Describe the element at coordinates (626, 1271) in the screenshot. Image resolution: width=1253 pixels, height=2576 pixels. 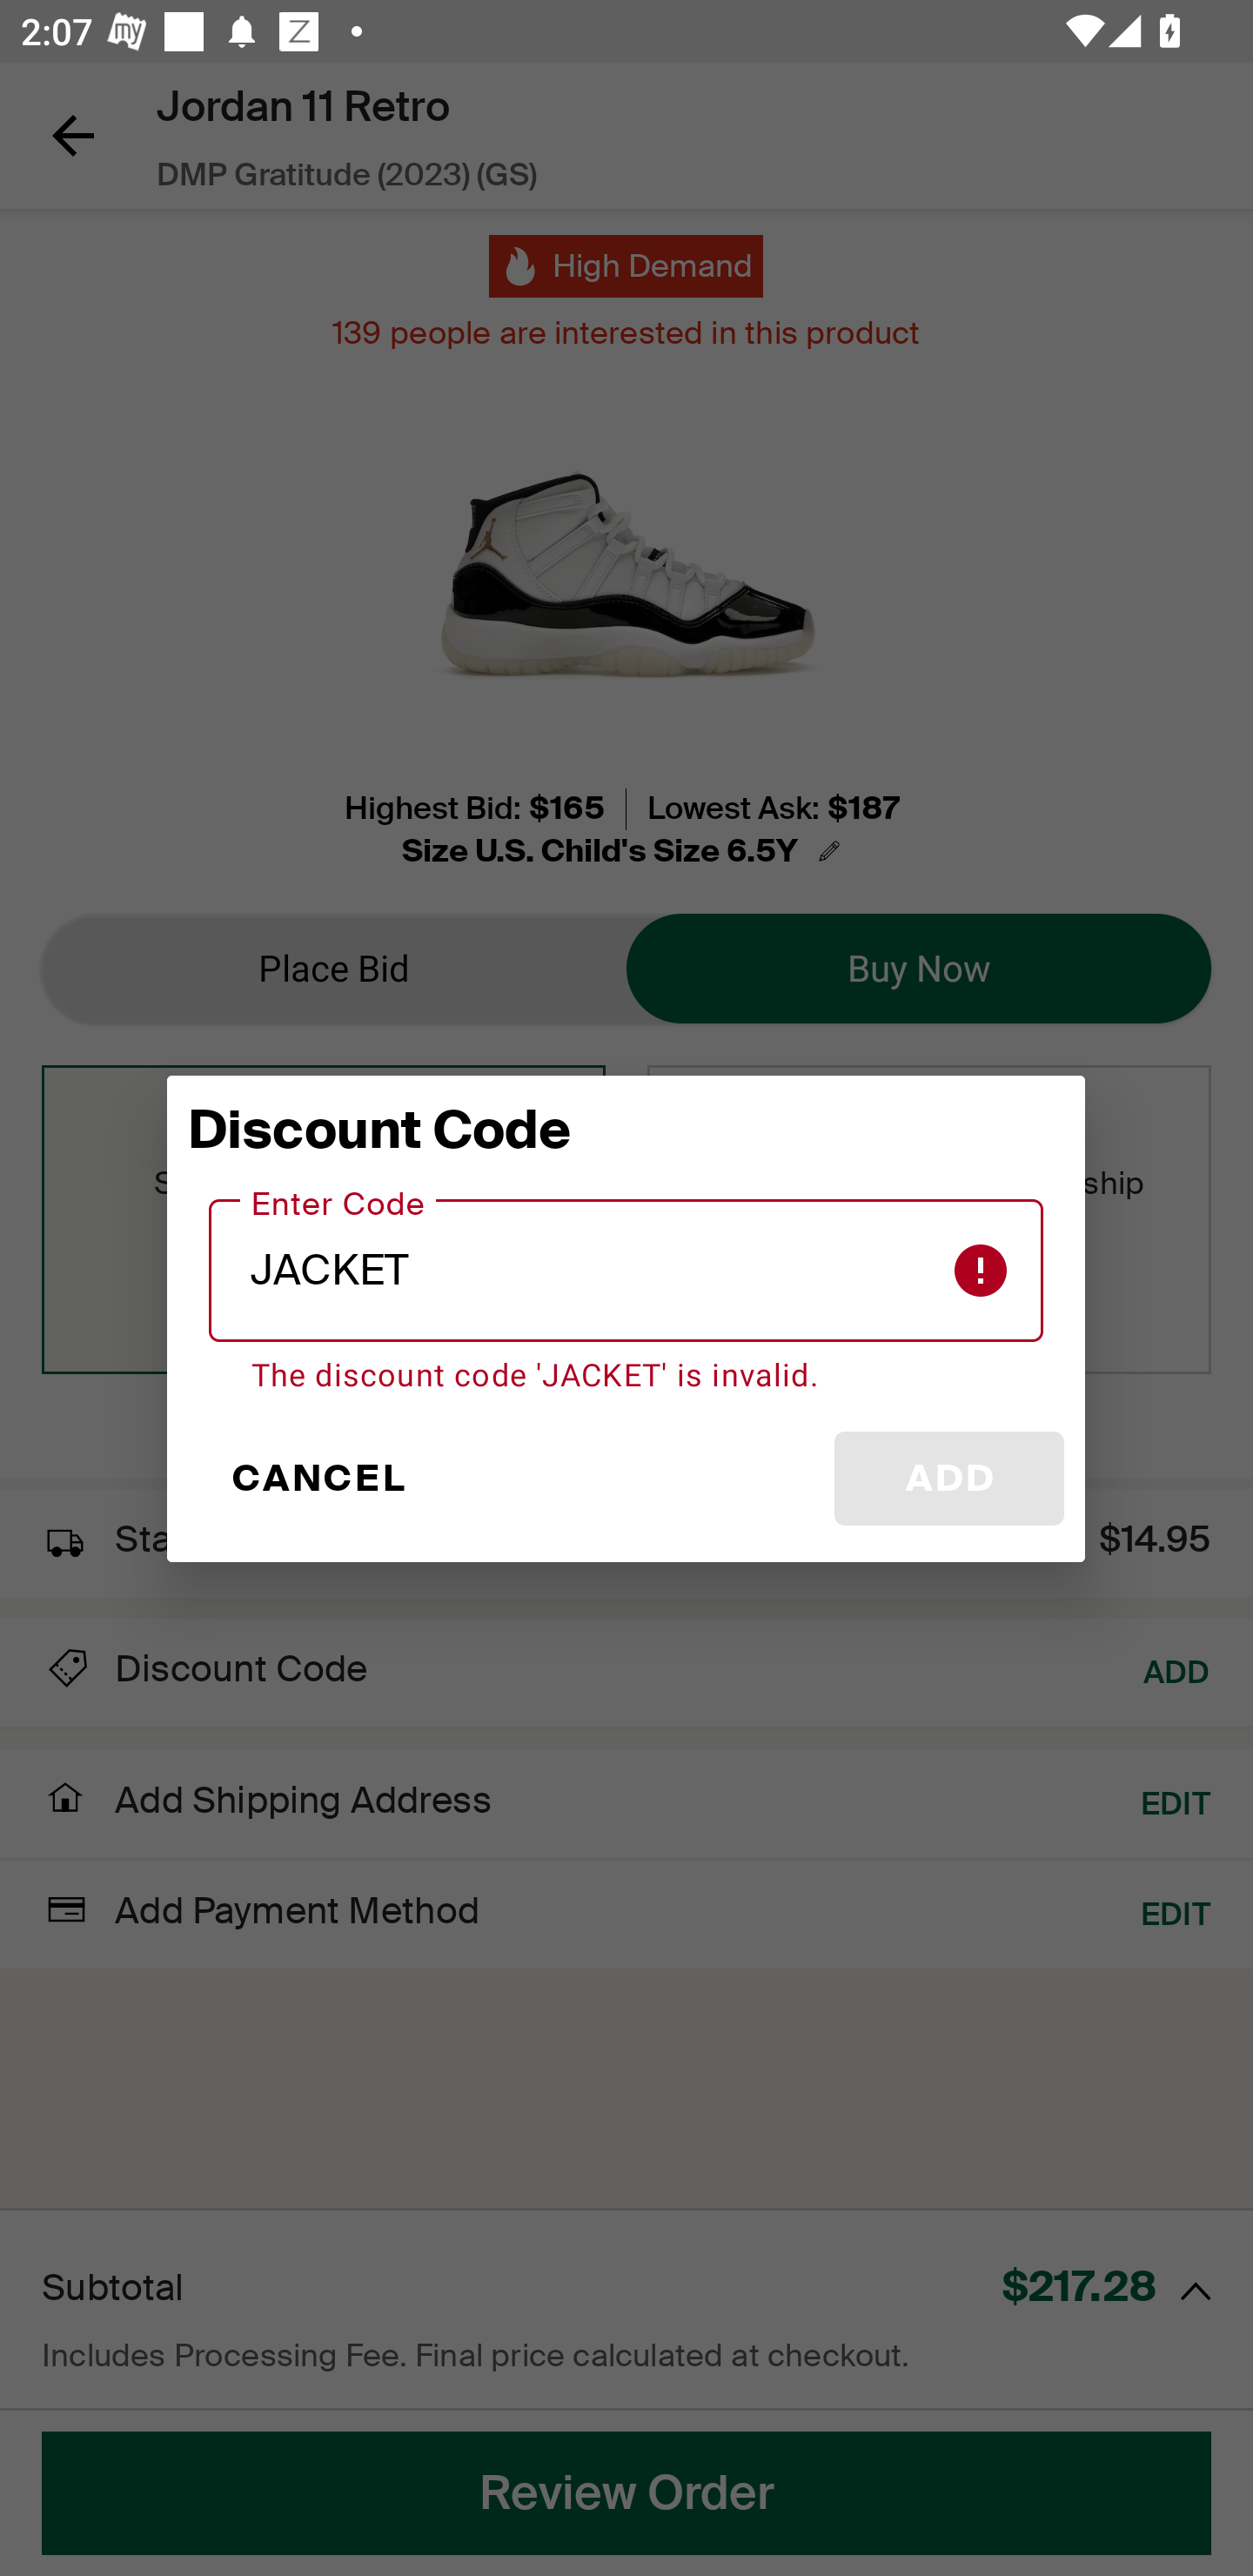
I see `JACKET` at that location.